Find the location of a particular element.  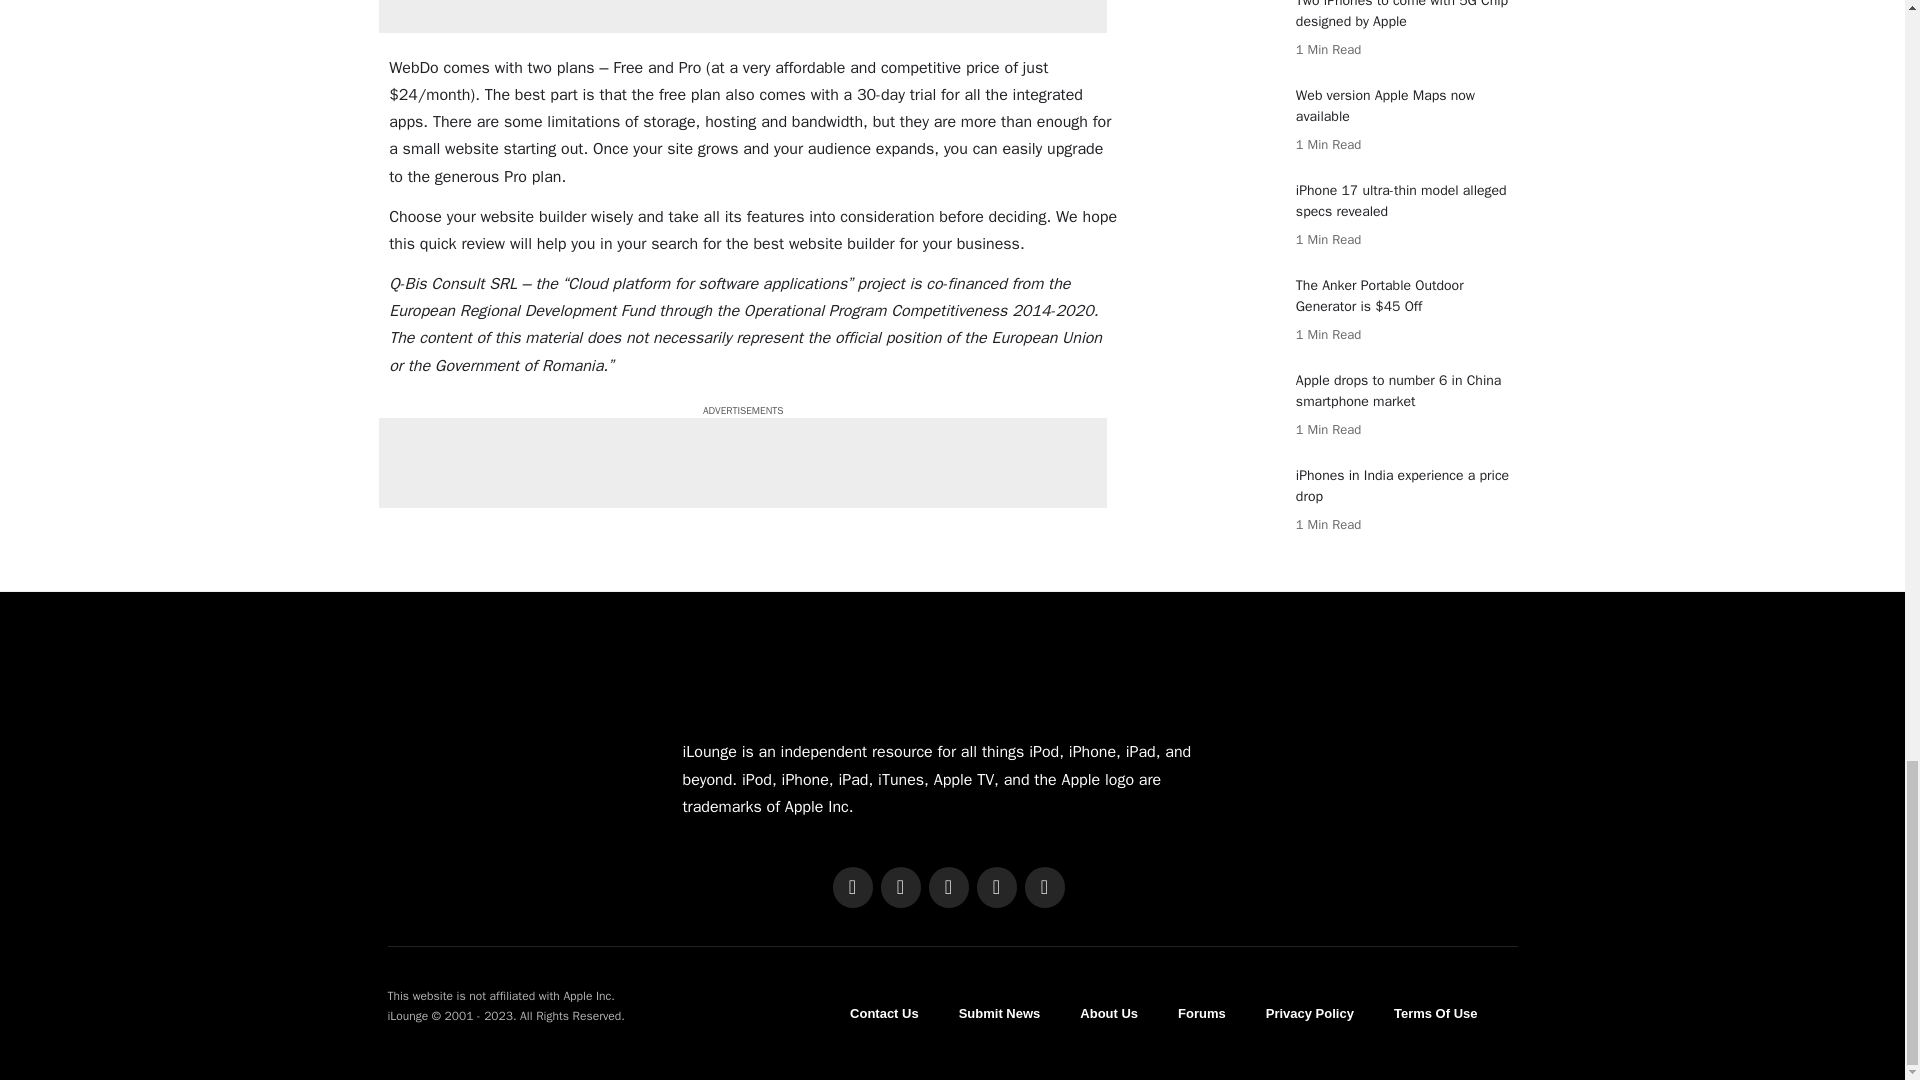

Twitter is located at coordinates (899, 888).